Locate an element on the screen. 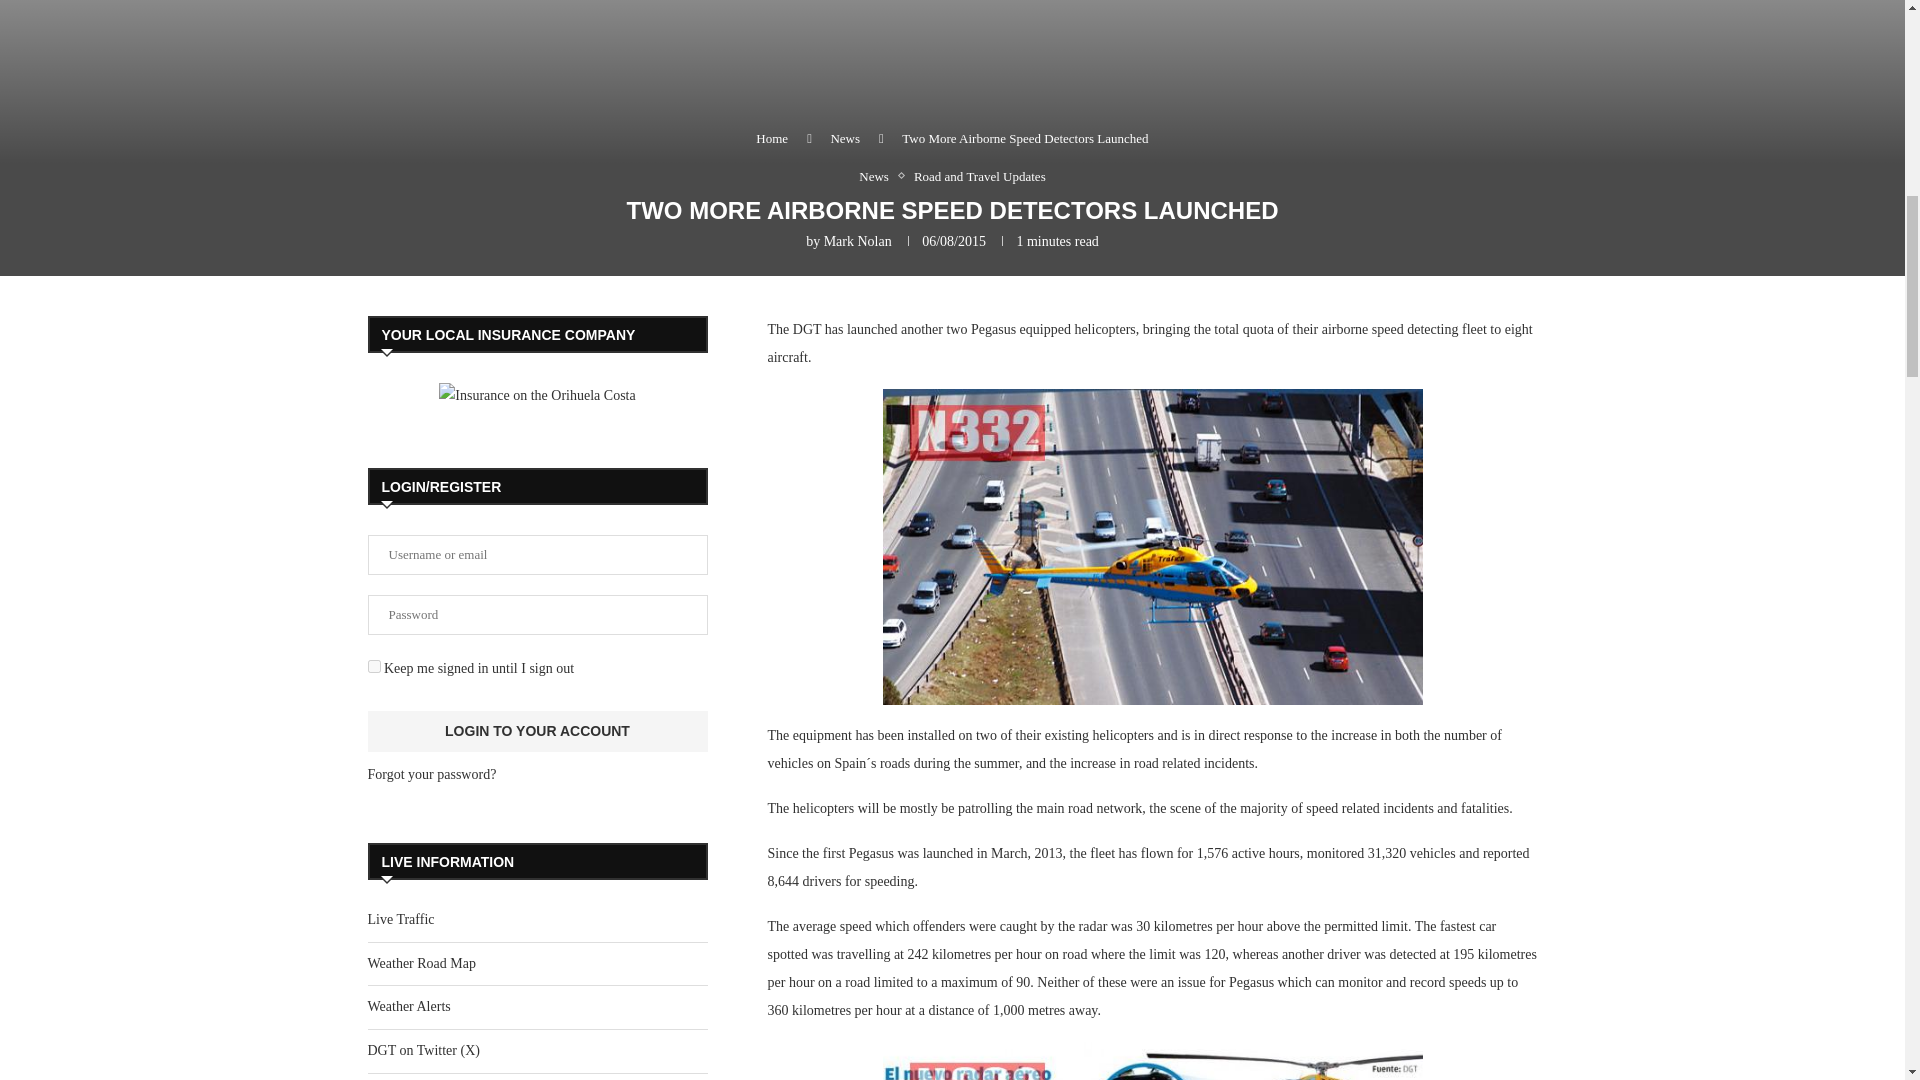  forever is located at coordinates (374, 666).